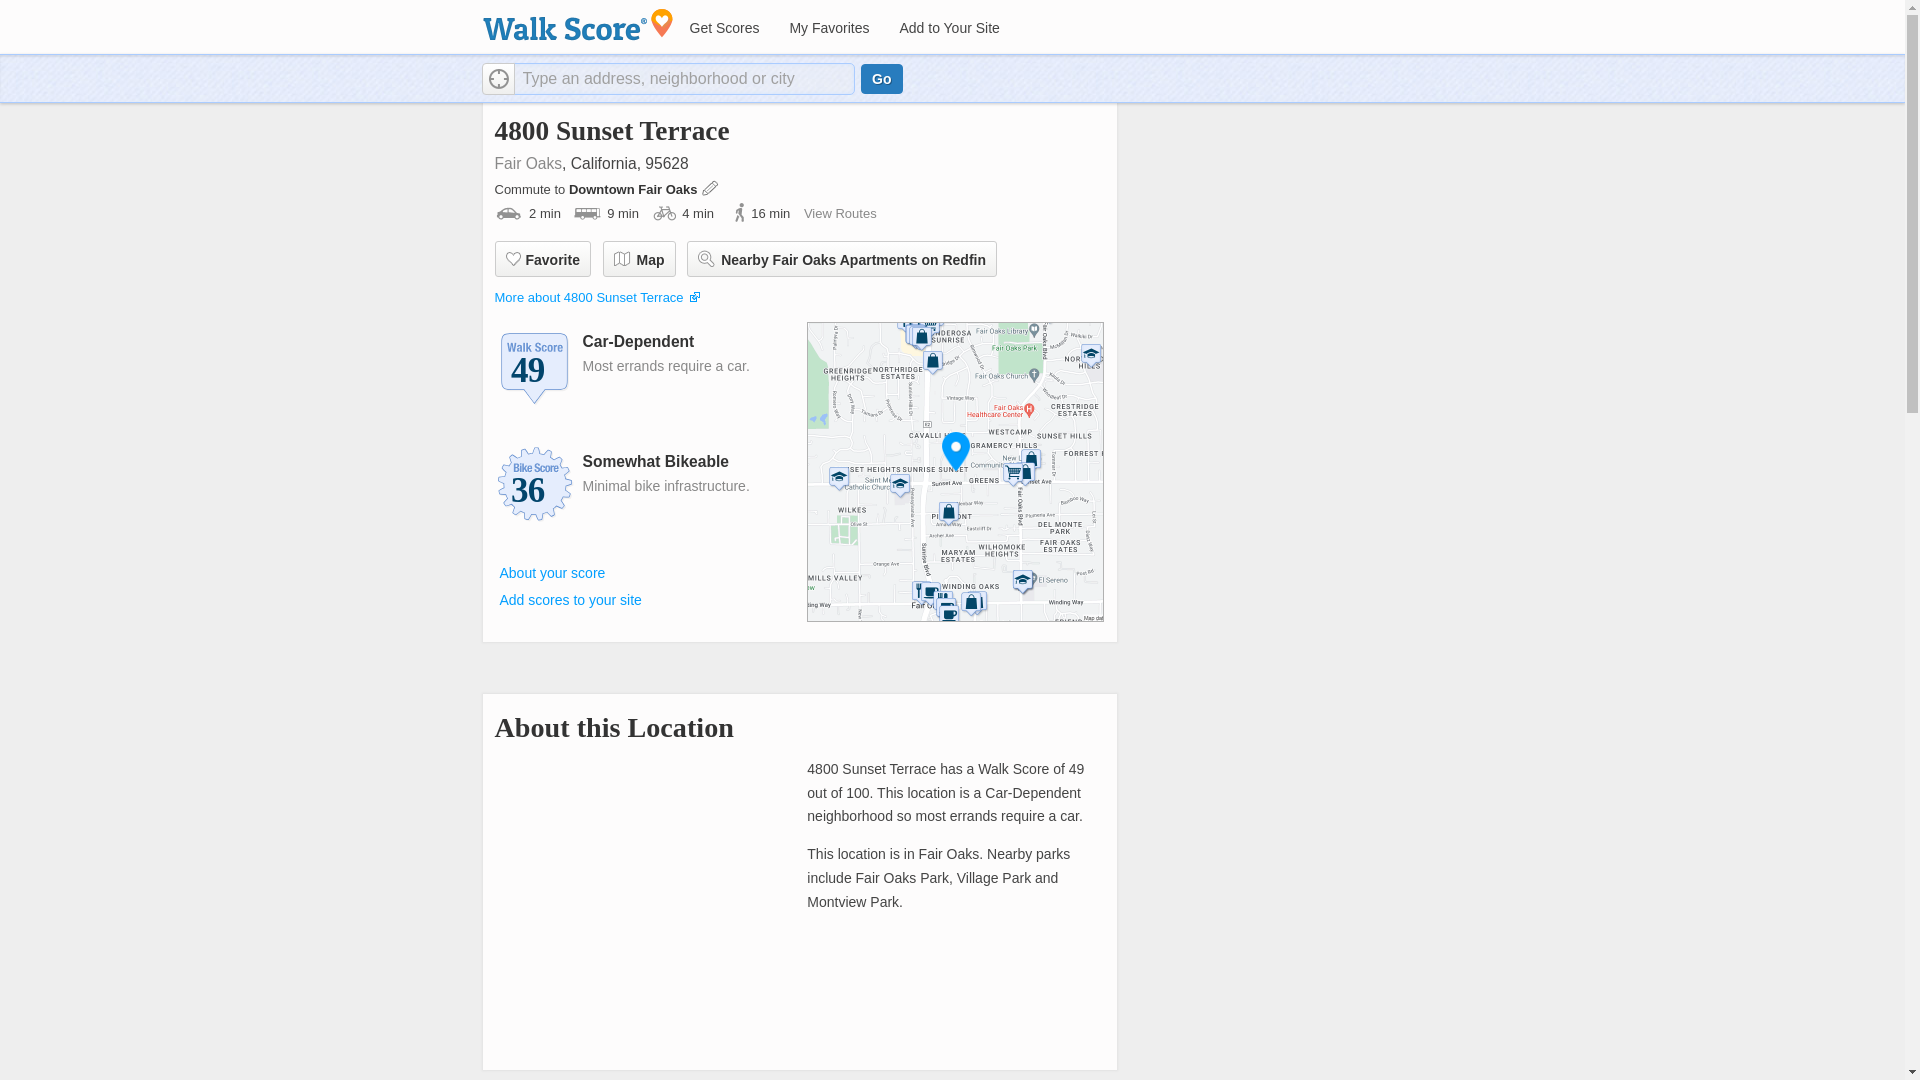 The height and width of the screenshot is (1080, 1920). I want to click on Add scores to your site, so click(570, 600).